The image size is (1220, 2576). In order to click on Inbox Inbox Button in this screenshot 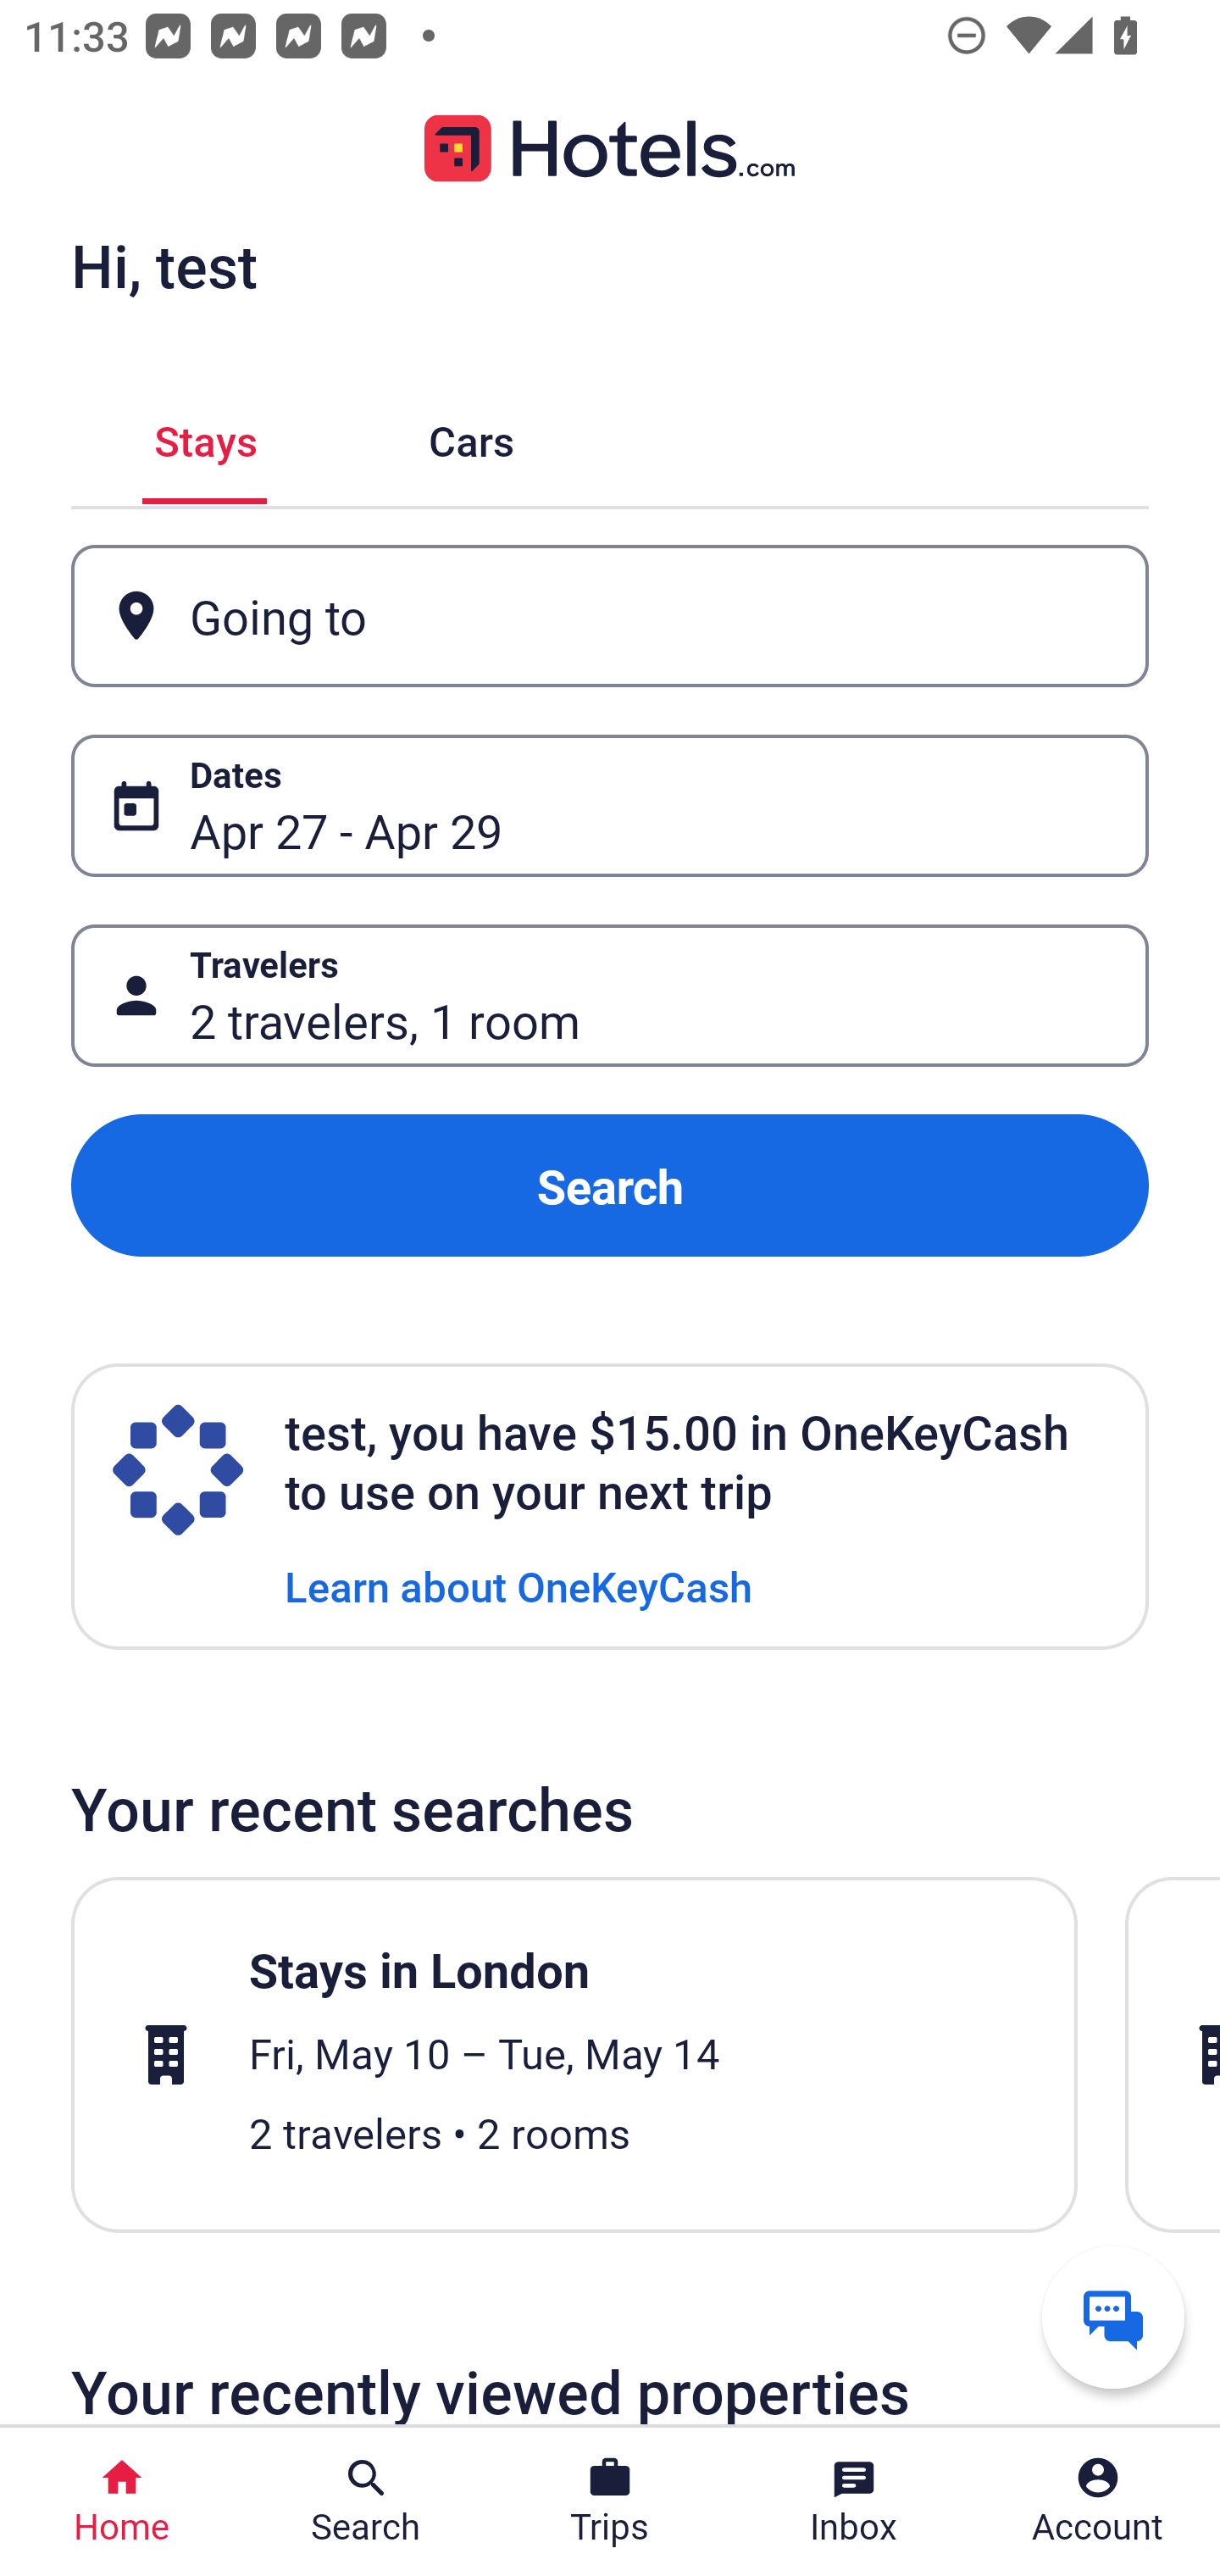, I will do `click(854, 2501)`.